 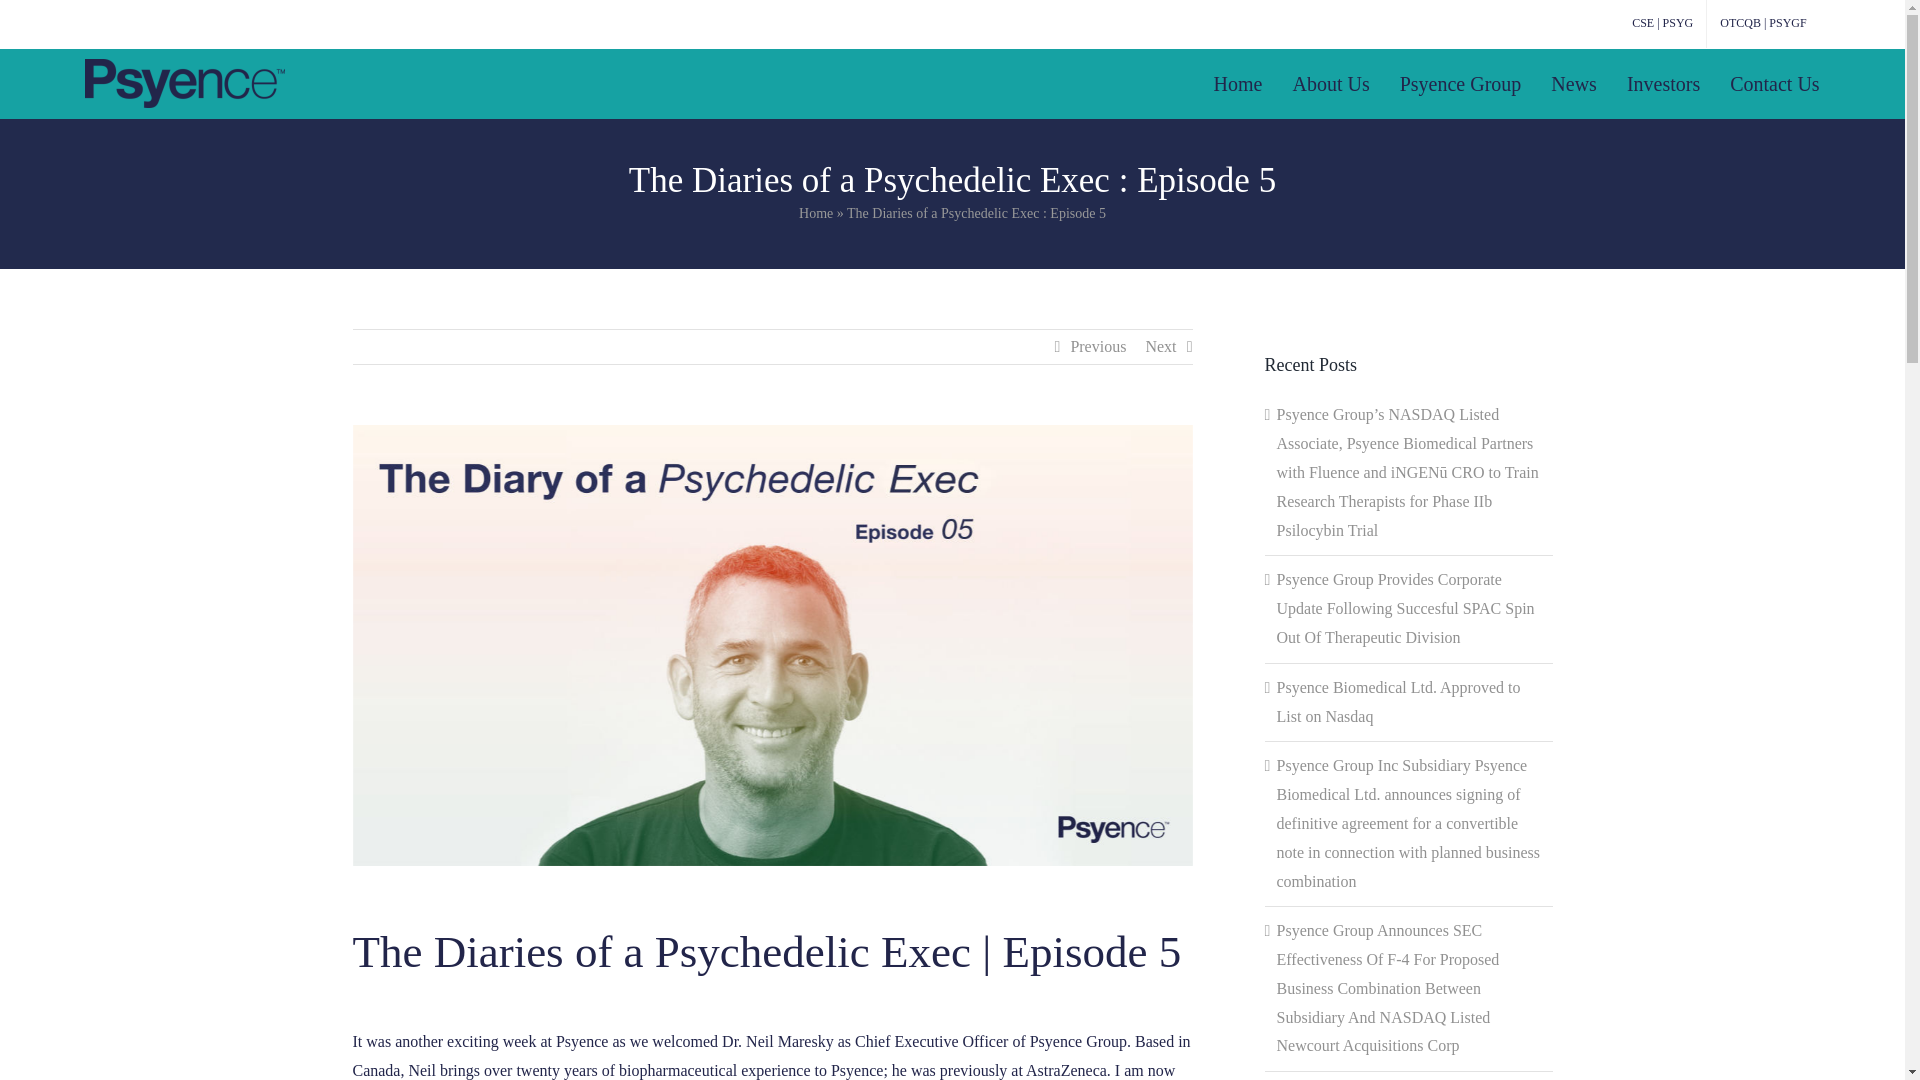 I want to click on Psyence Group, so click(x=1460, y=82).